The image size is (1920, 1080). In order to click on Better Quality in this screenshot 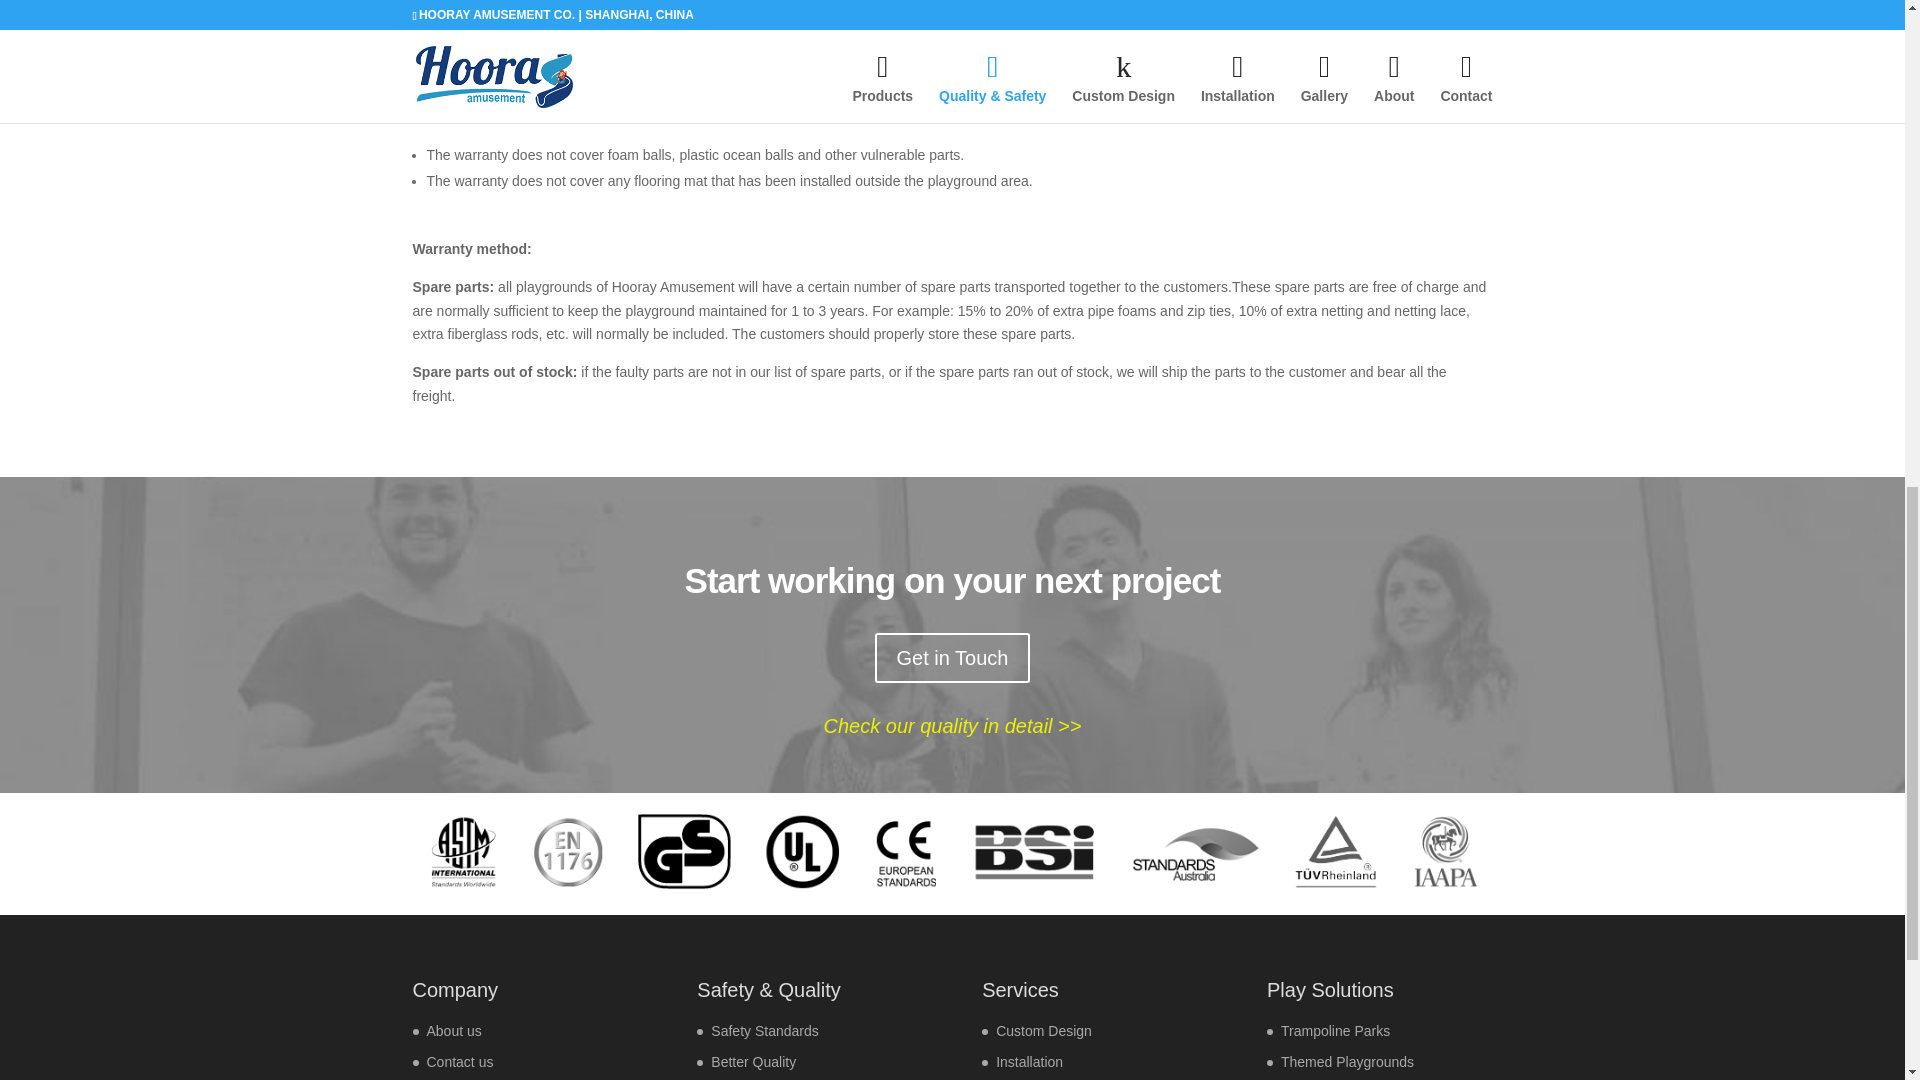, I will do `click(753, 1062)`.